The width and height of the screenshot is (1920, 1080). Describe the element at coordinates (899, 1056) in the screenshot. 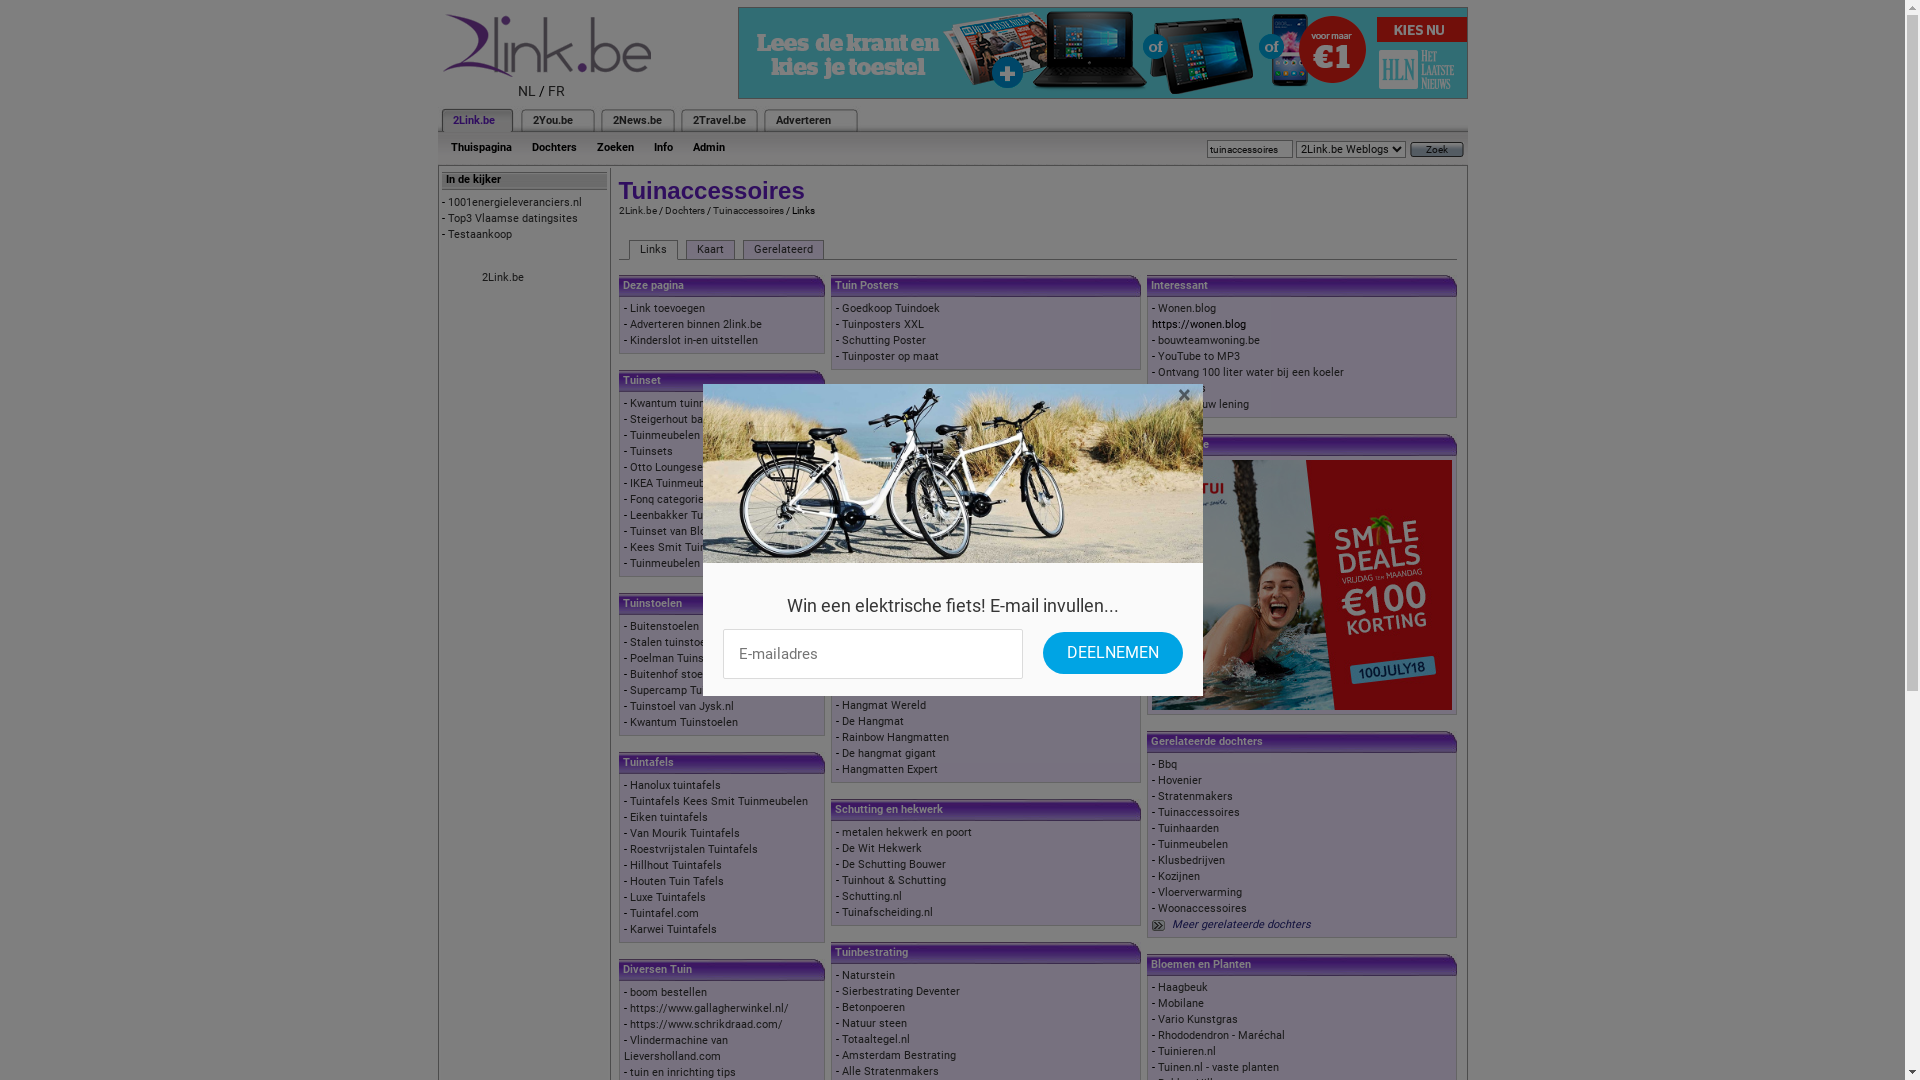

I see `Amsterdam Bestrating` at that location.